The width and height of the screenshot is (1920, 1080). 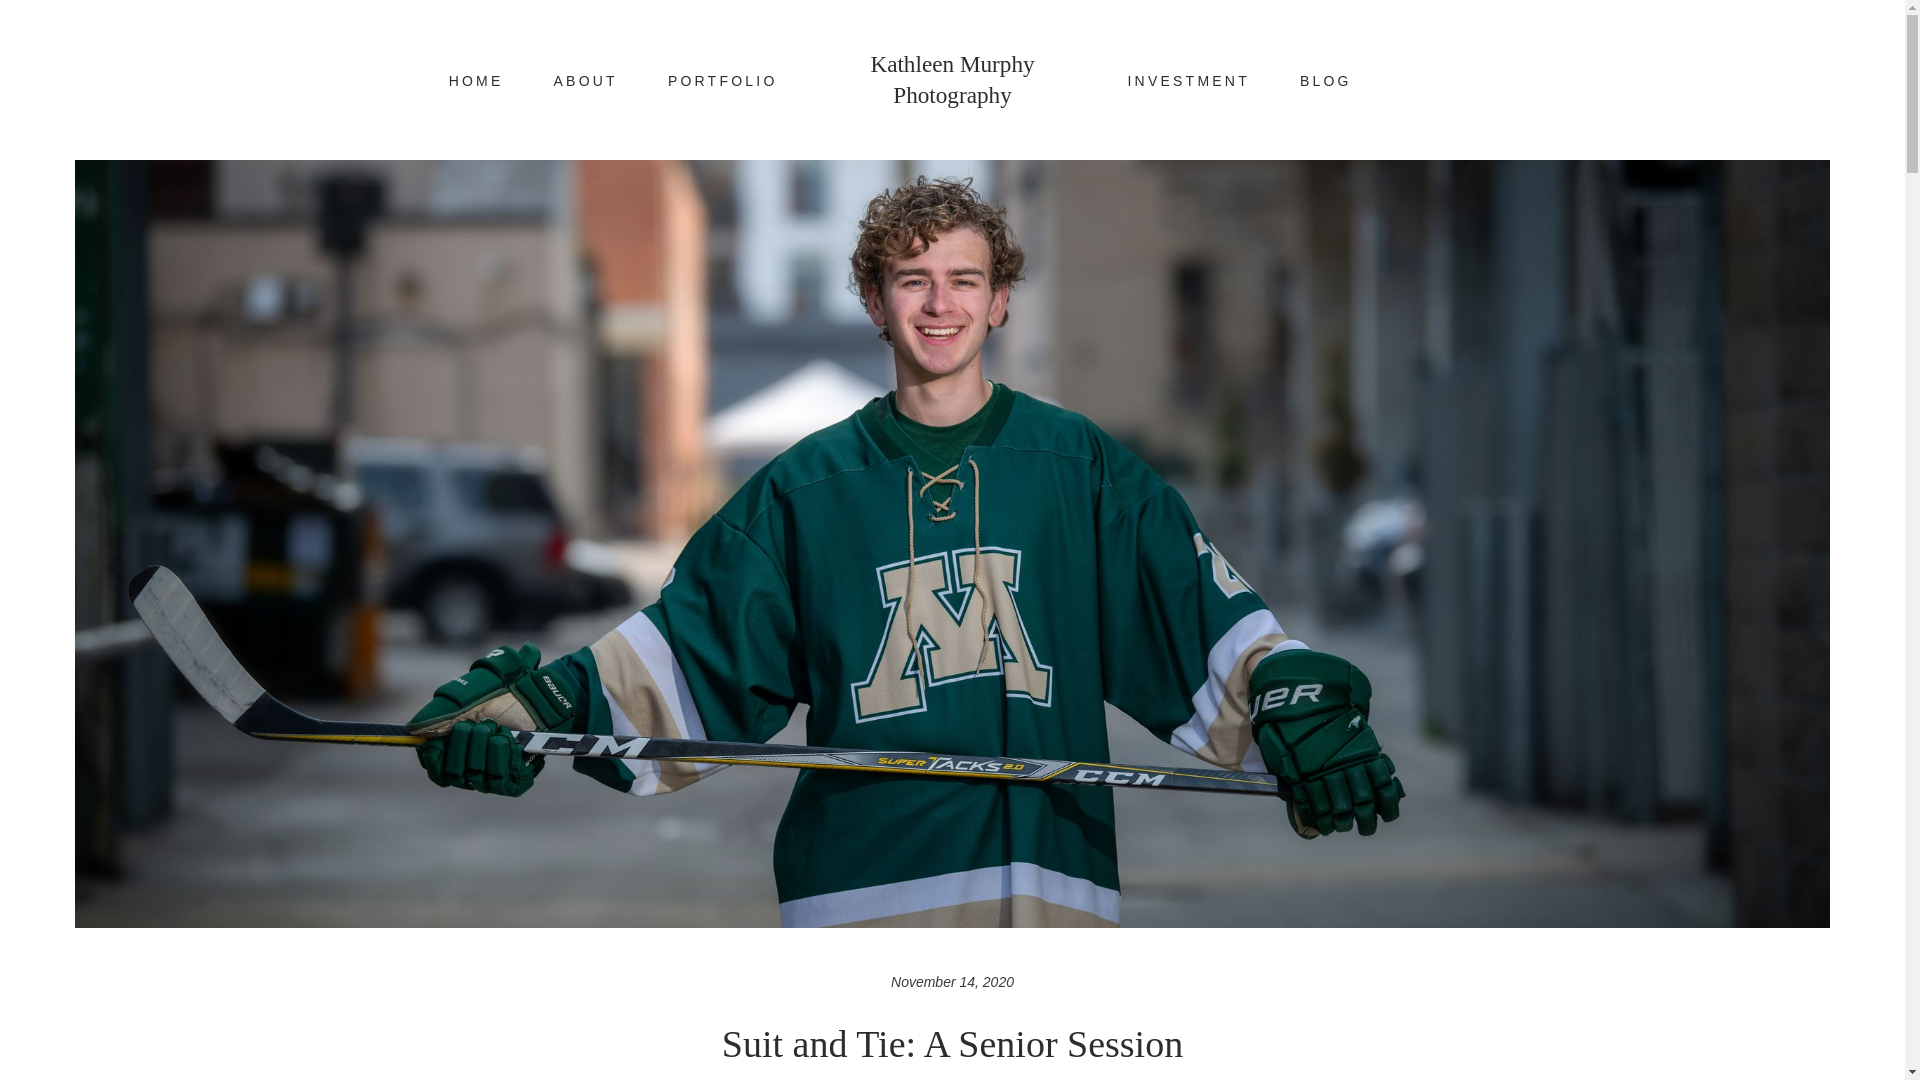 What do you see at coordinates (1188, 82) in the screenshot?
I see `INVESTMENT` at bounding box center [1188, 82].